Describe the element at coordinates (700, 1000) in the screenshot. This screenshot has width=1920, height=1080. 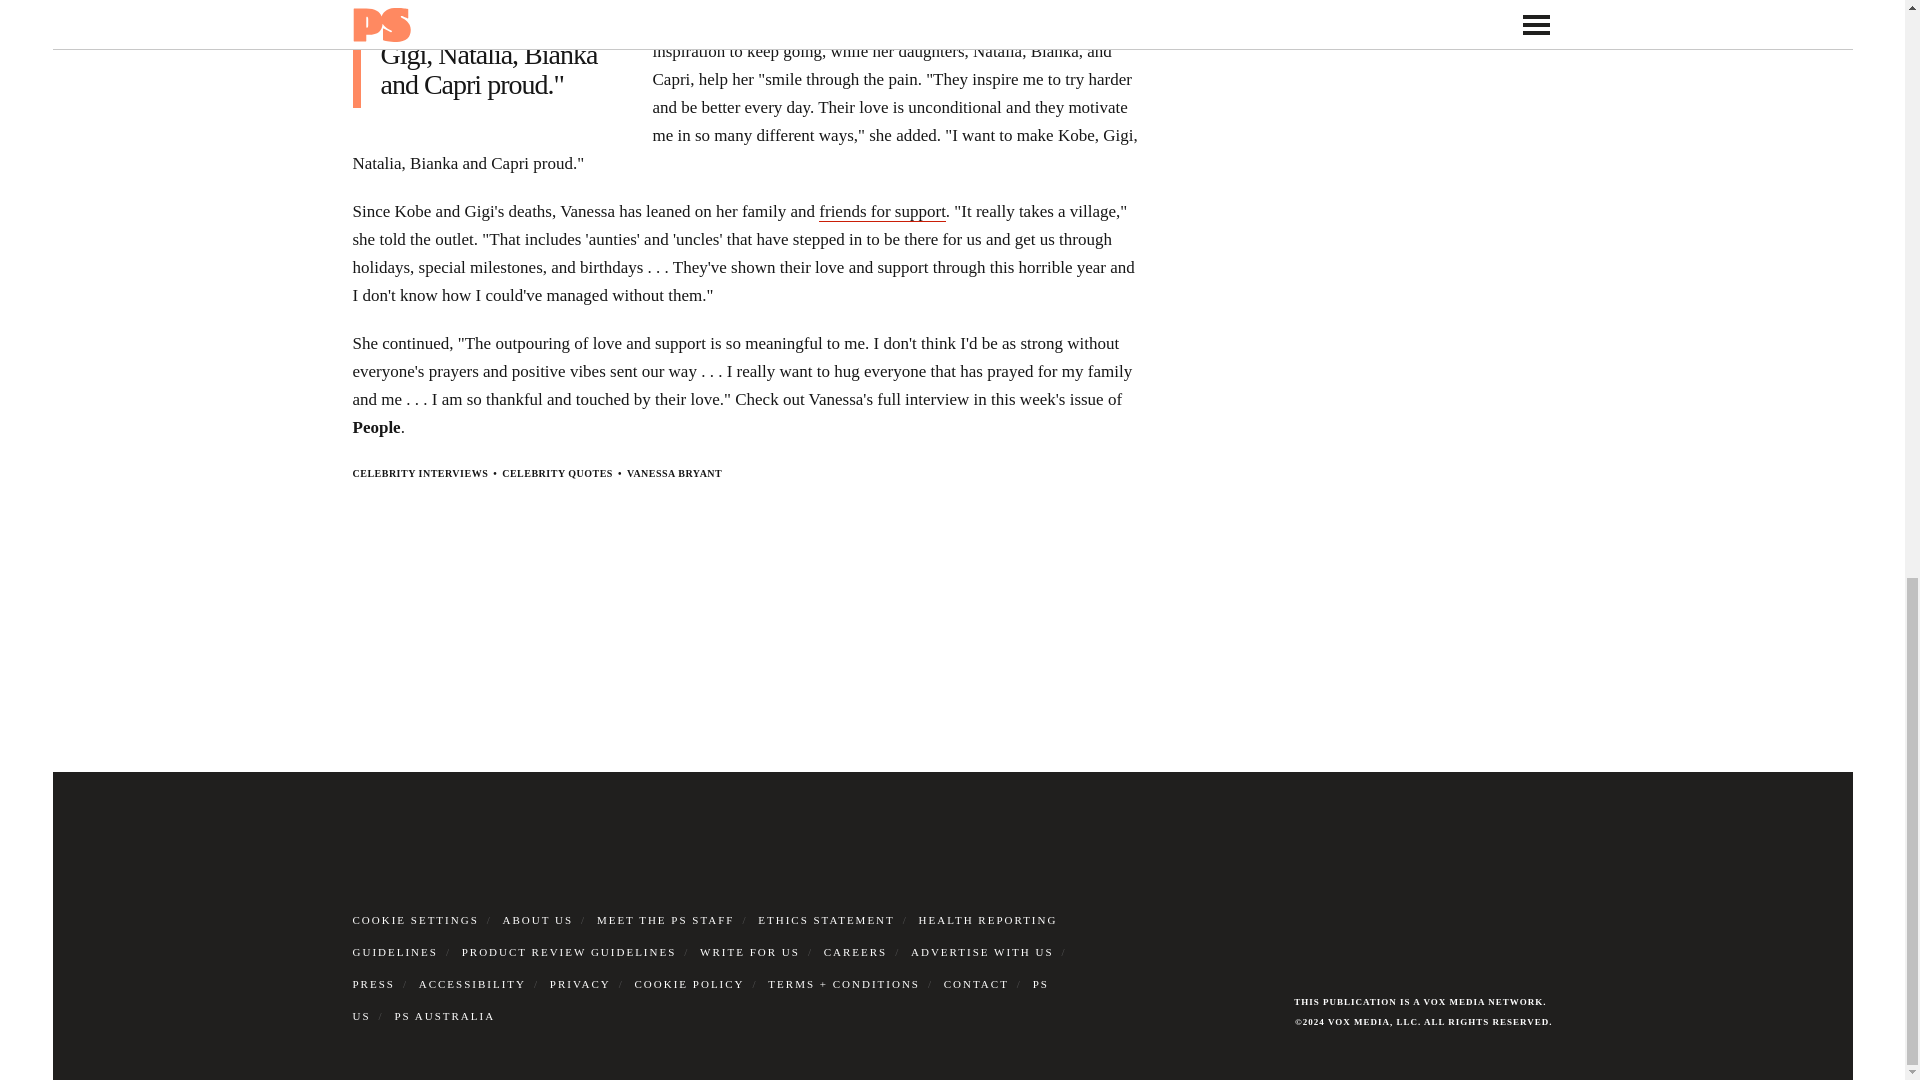
I see `PS US` at that location.